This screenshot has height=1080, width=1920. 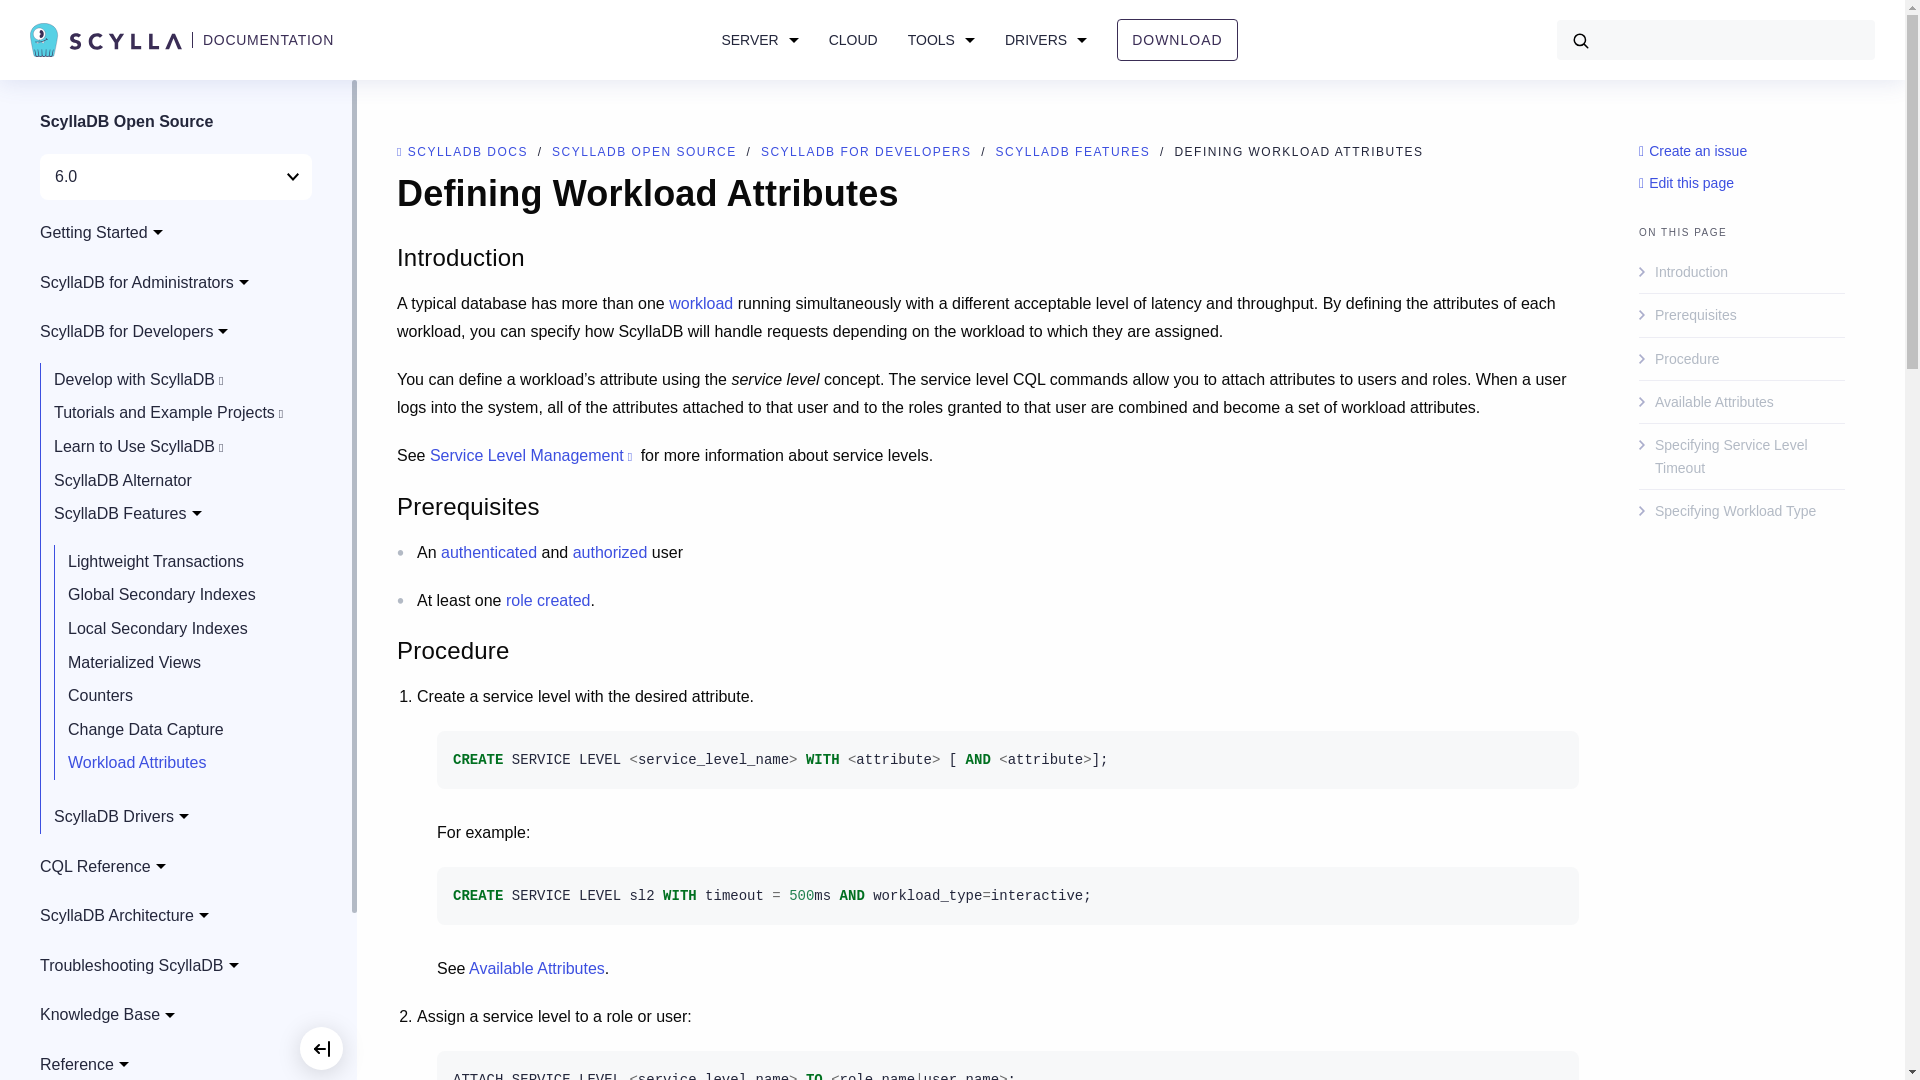 I want to click on CLOUD, so click(x=853, y=40).